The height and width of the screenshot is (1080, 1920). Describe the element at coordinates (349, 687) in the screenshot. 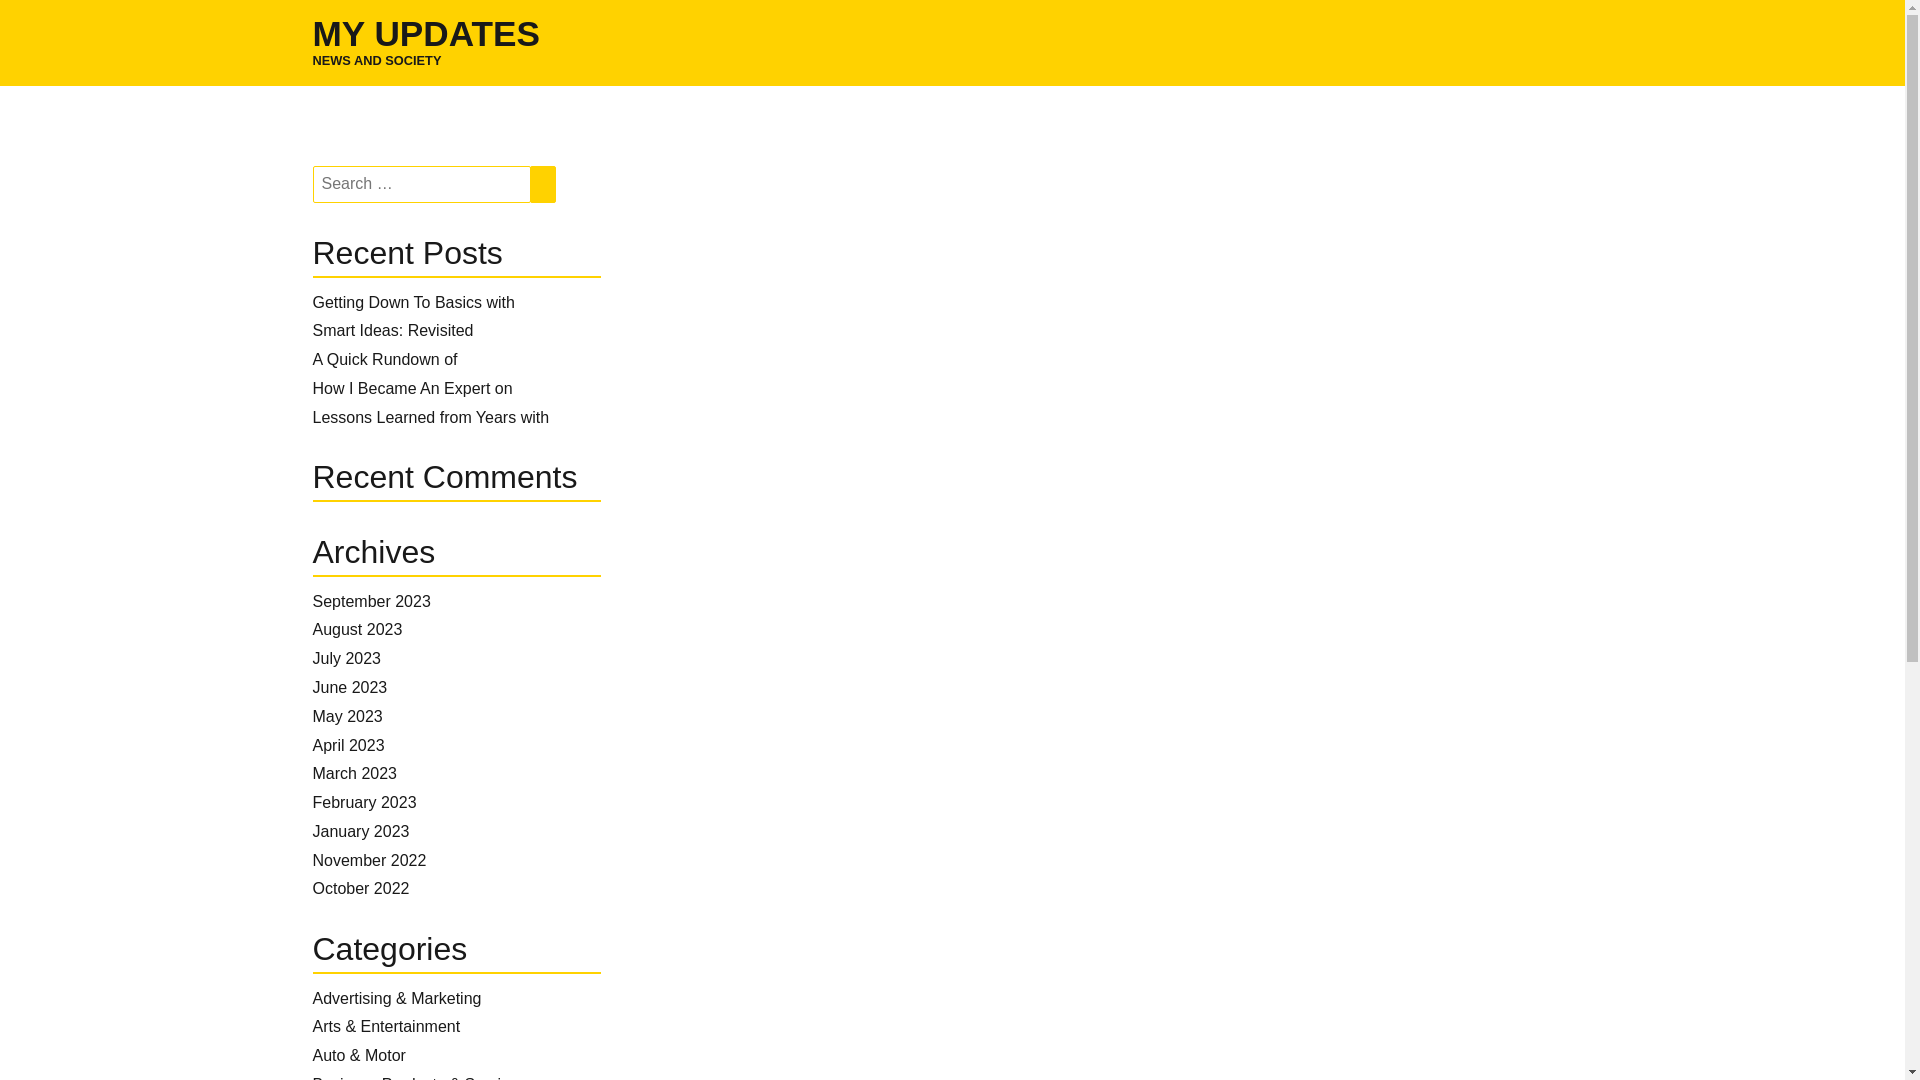

I see `June 2023` at that location.